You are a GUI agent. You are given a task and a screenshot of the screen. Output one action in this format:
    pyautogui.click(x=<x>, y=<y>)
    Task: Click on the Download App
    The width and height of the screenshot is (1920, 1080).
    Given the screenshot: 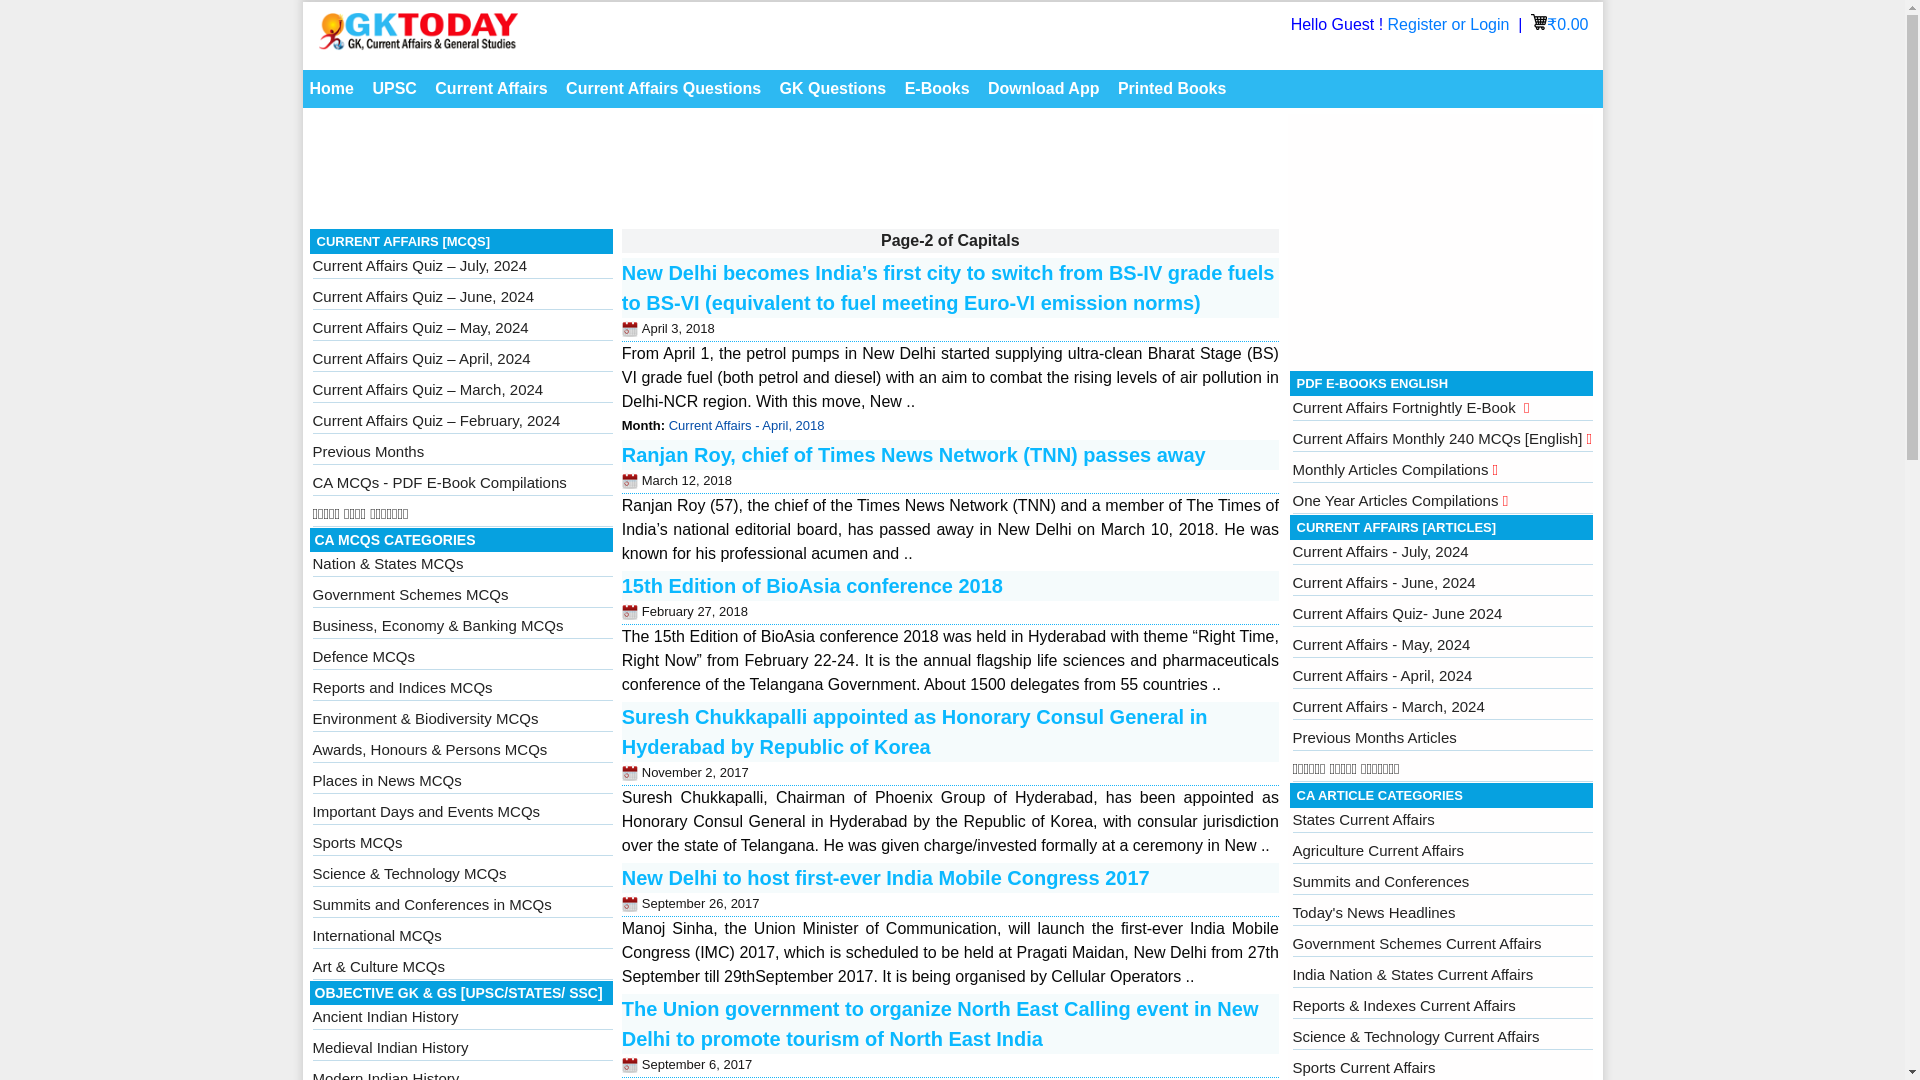 What is the action you would take?
    pyautogui.click(x=1043, y=89)
    